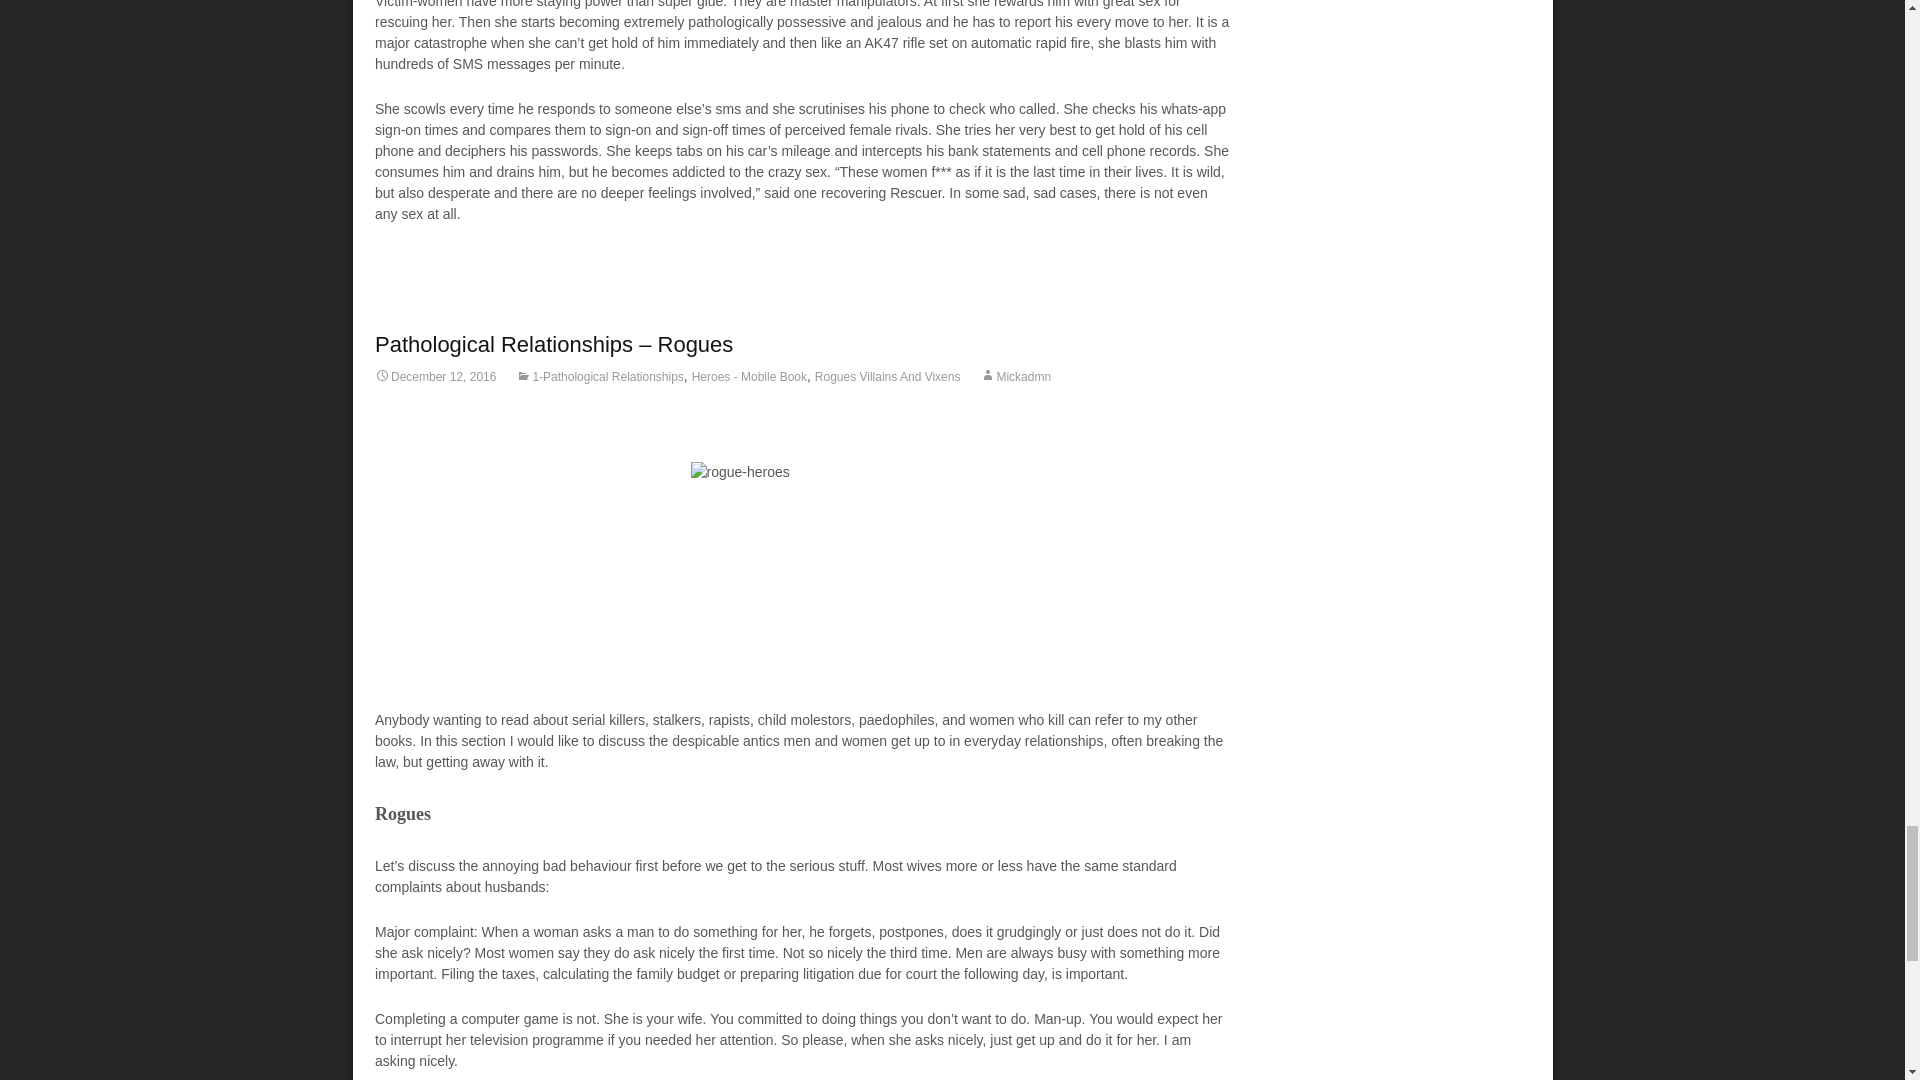 The image size is (1920, 1080). Describe the element at coordinates (1014, 377) in the screenshot. I see `Mickadmn` at that location.